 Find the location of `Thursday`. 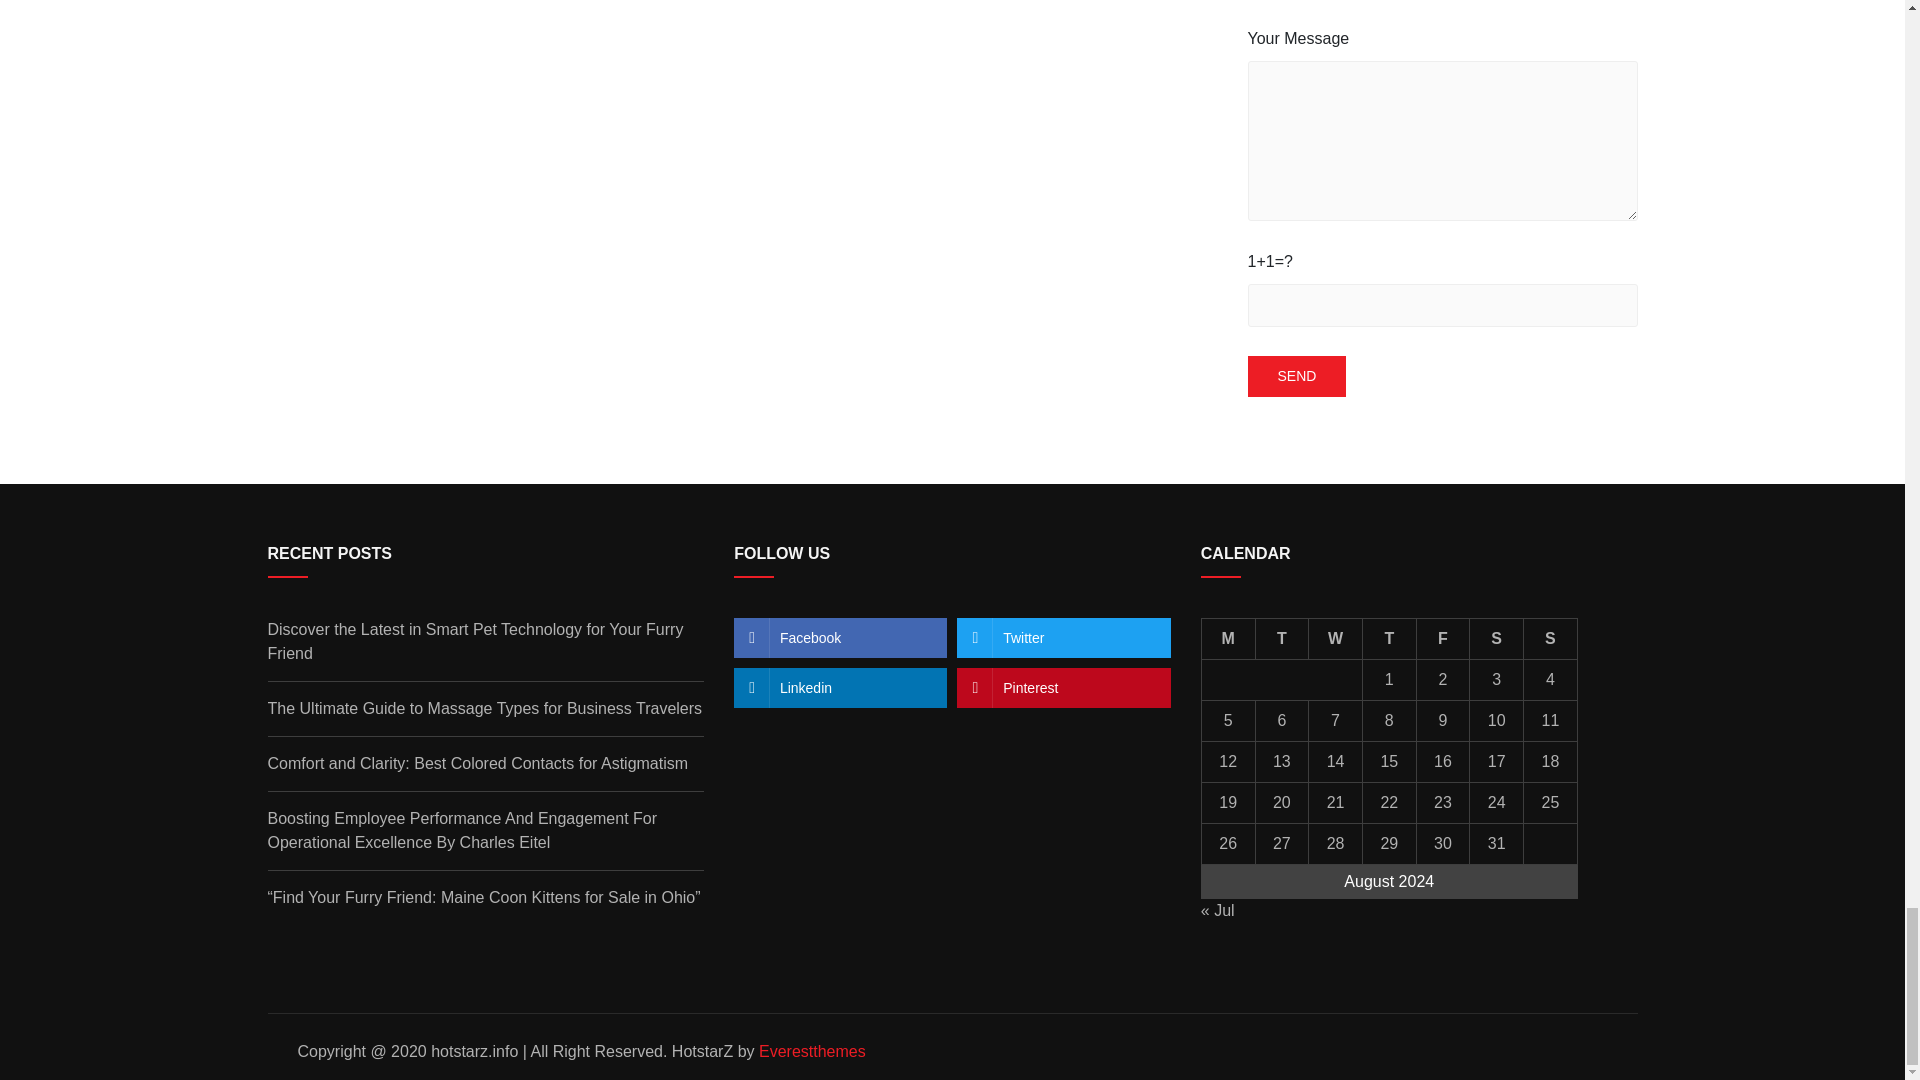

Thursday is located at coordinates (1388, 638).